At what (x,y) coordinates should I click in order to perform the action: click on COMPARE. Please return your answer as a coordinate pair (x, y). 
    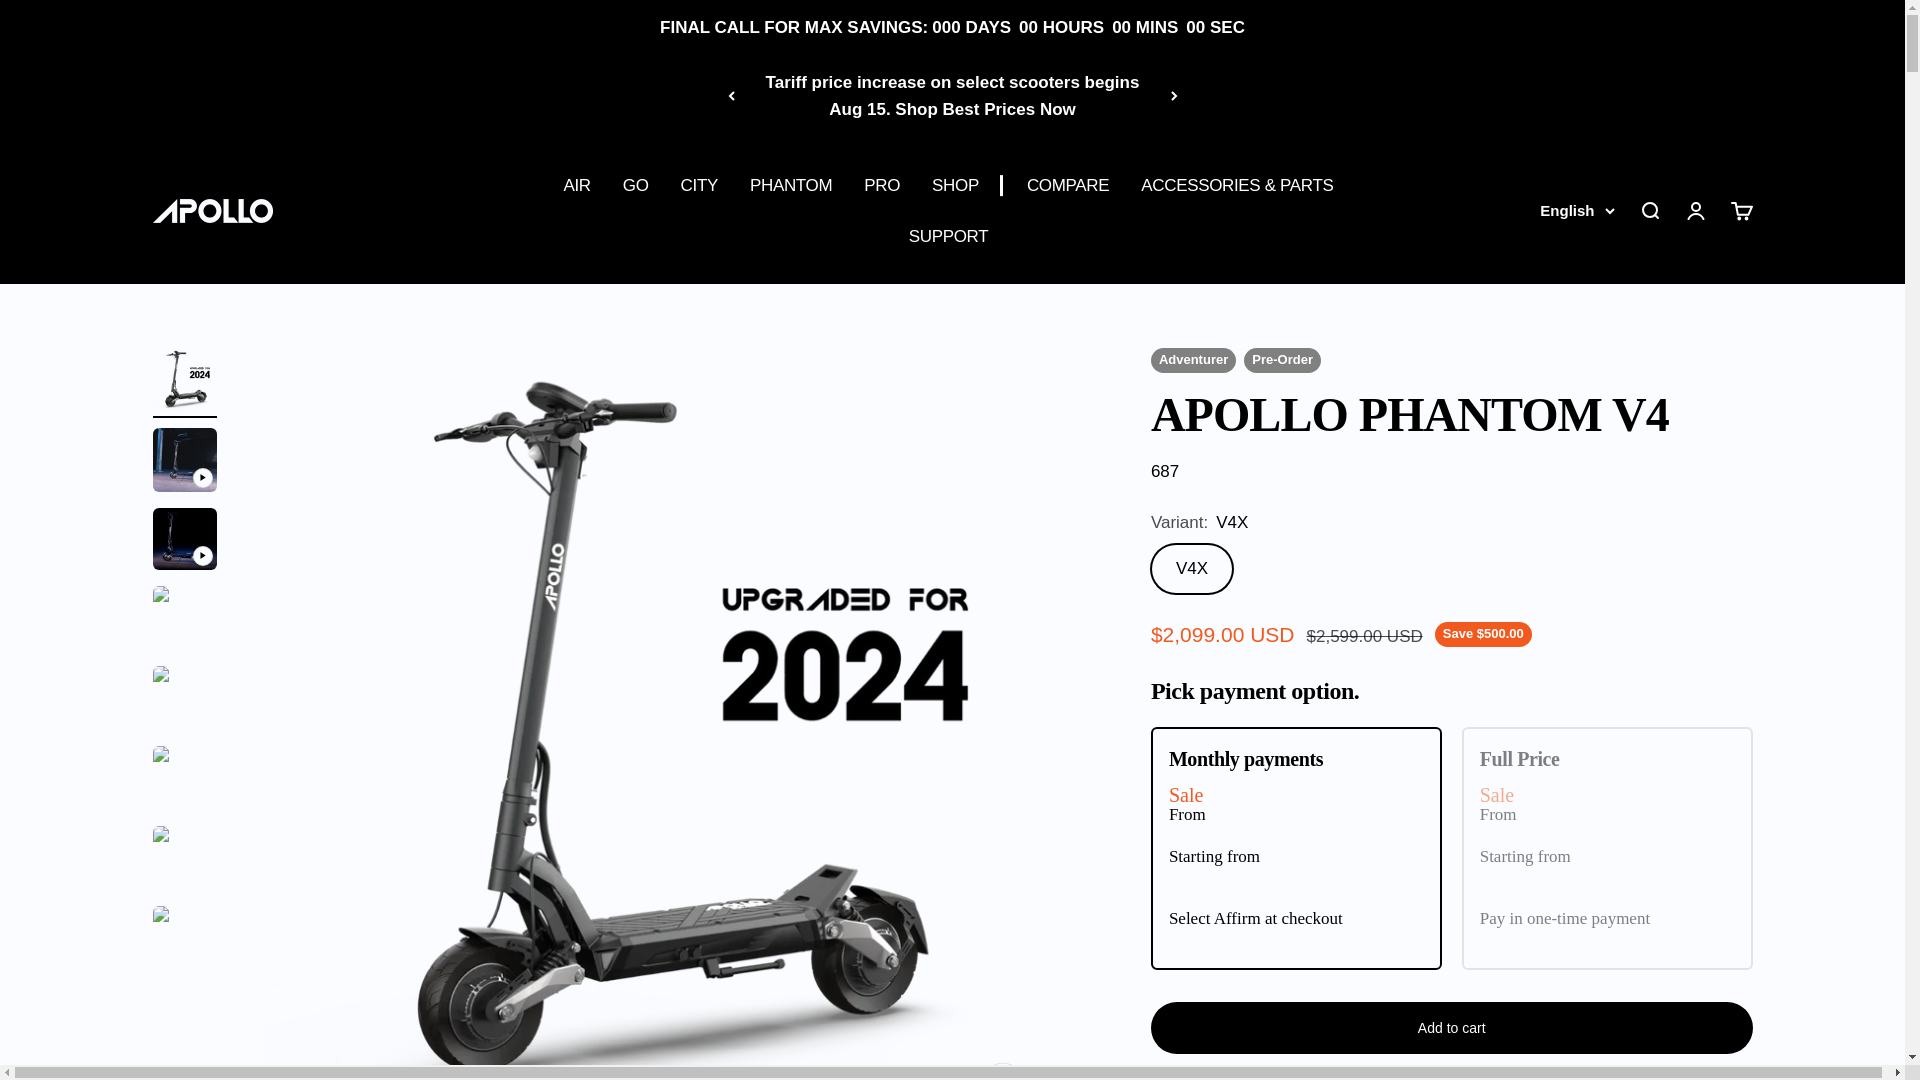
    Looking at the image, I should click on (1068, 184).